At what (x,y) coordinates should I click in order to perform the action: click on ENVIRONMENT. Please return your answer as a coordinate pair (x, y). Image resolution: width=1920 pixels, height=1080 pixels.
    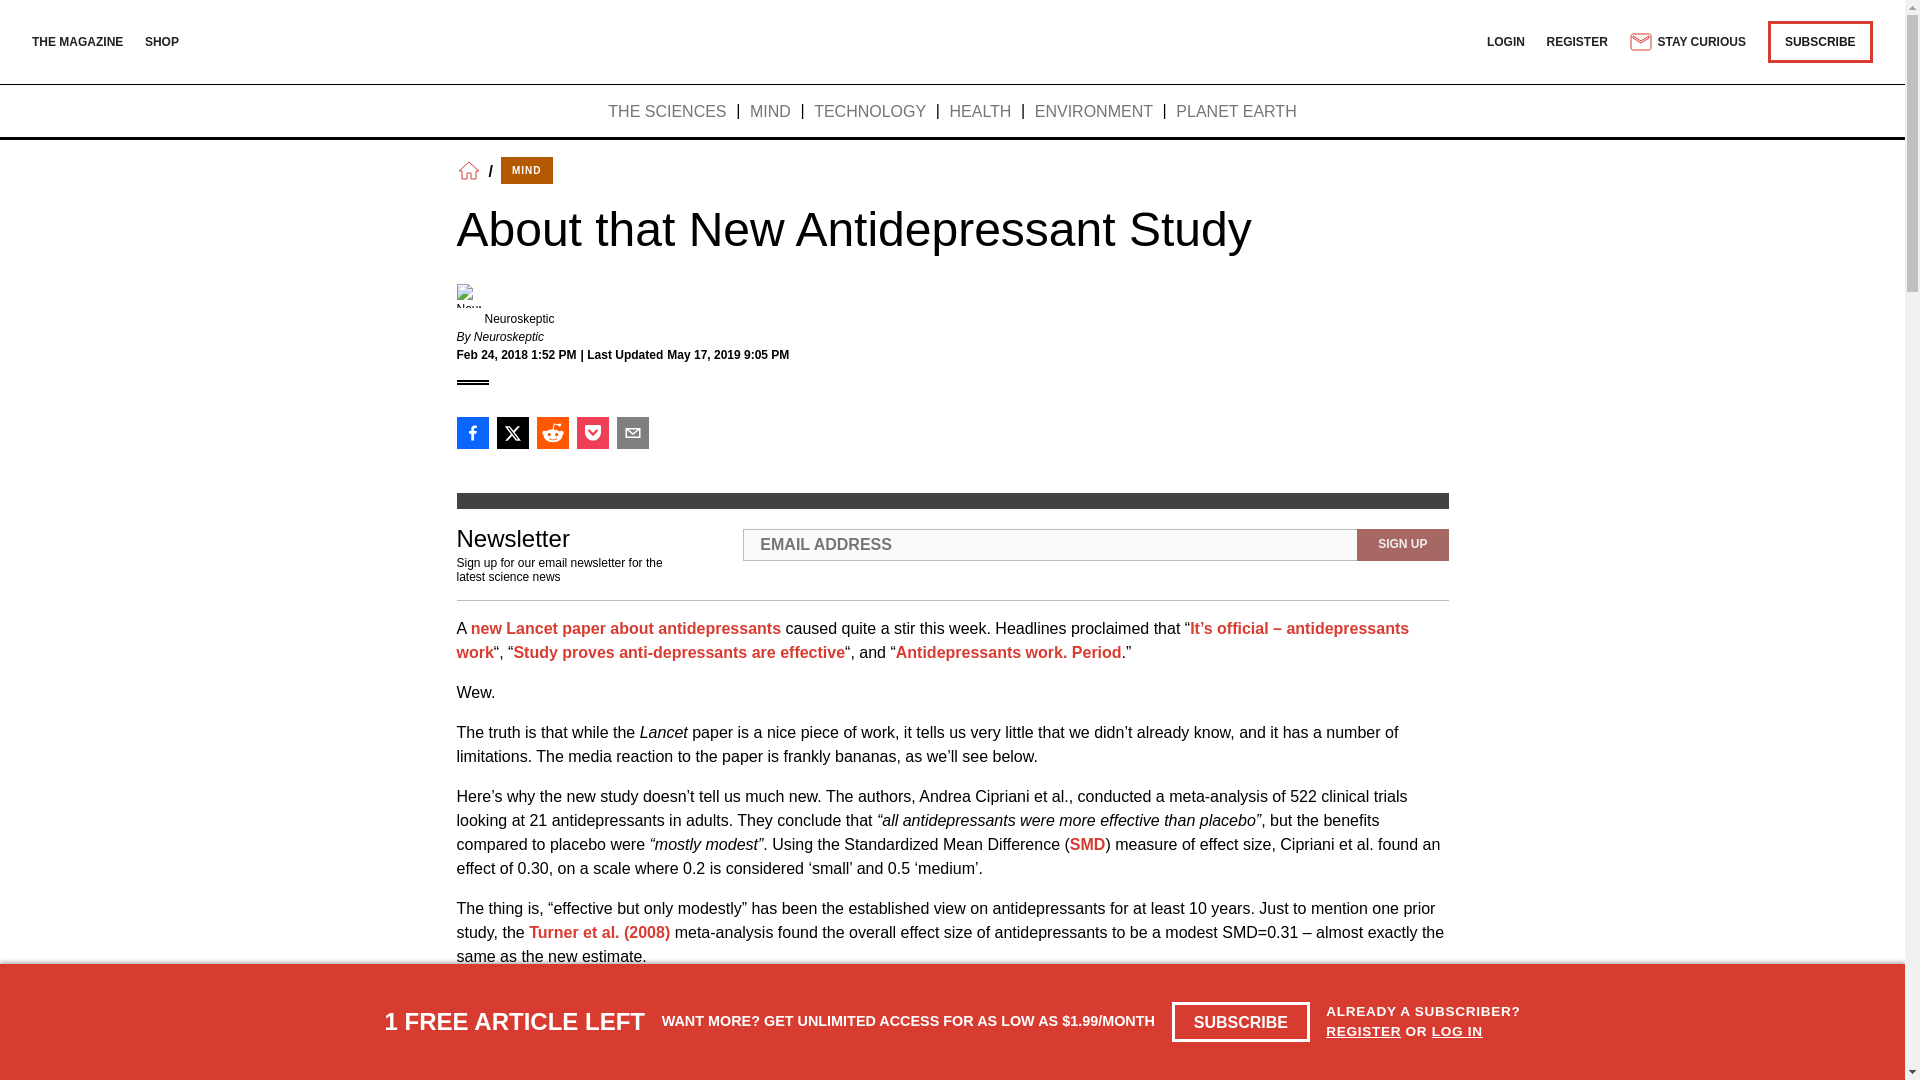
    Looking at the image, I should click on (1094, 112).